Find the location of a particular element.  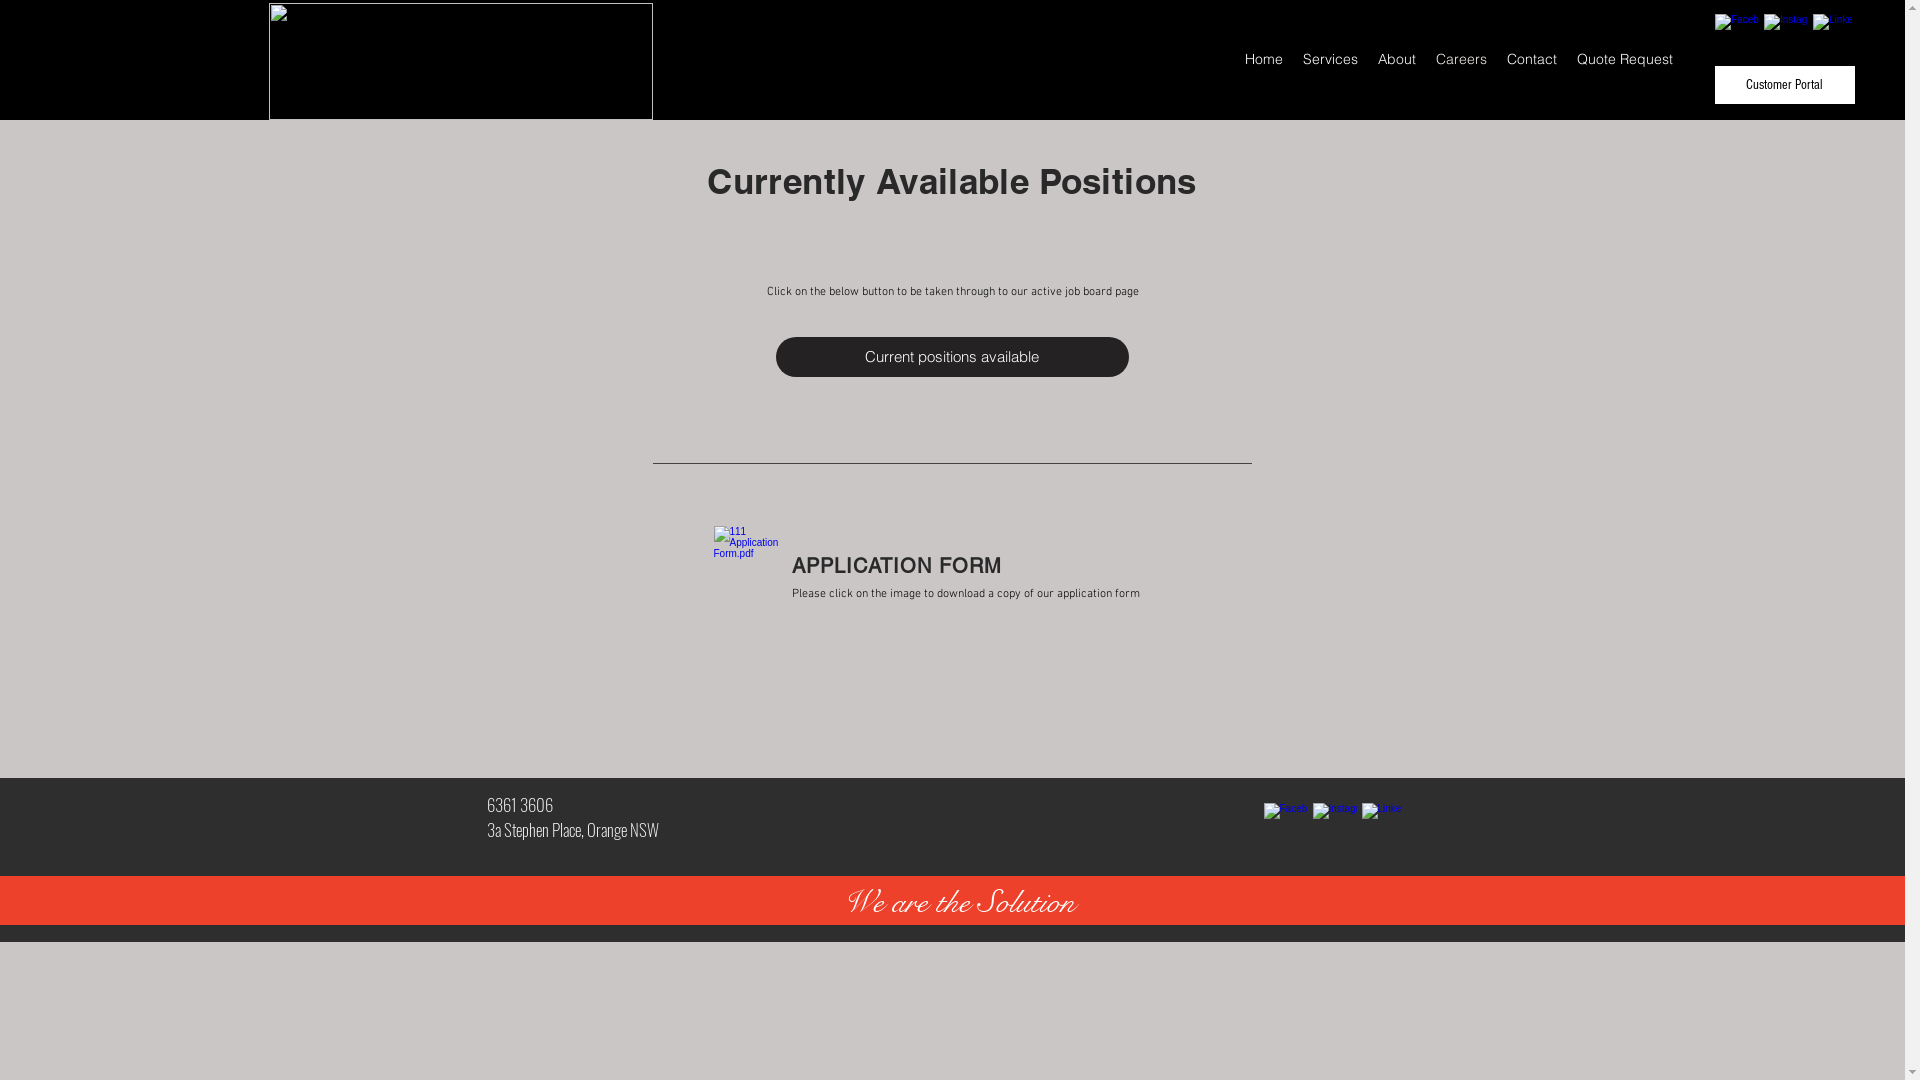

About is located at coordinates (1397, 59).